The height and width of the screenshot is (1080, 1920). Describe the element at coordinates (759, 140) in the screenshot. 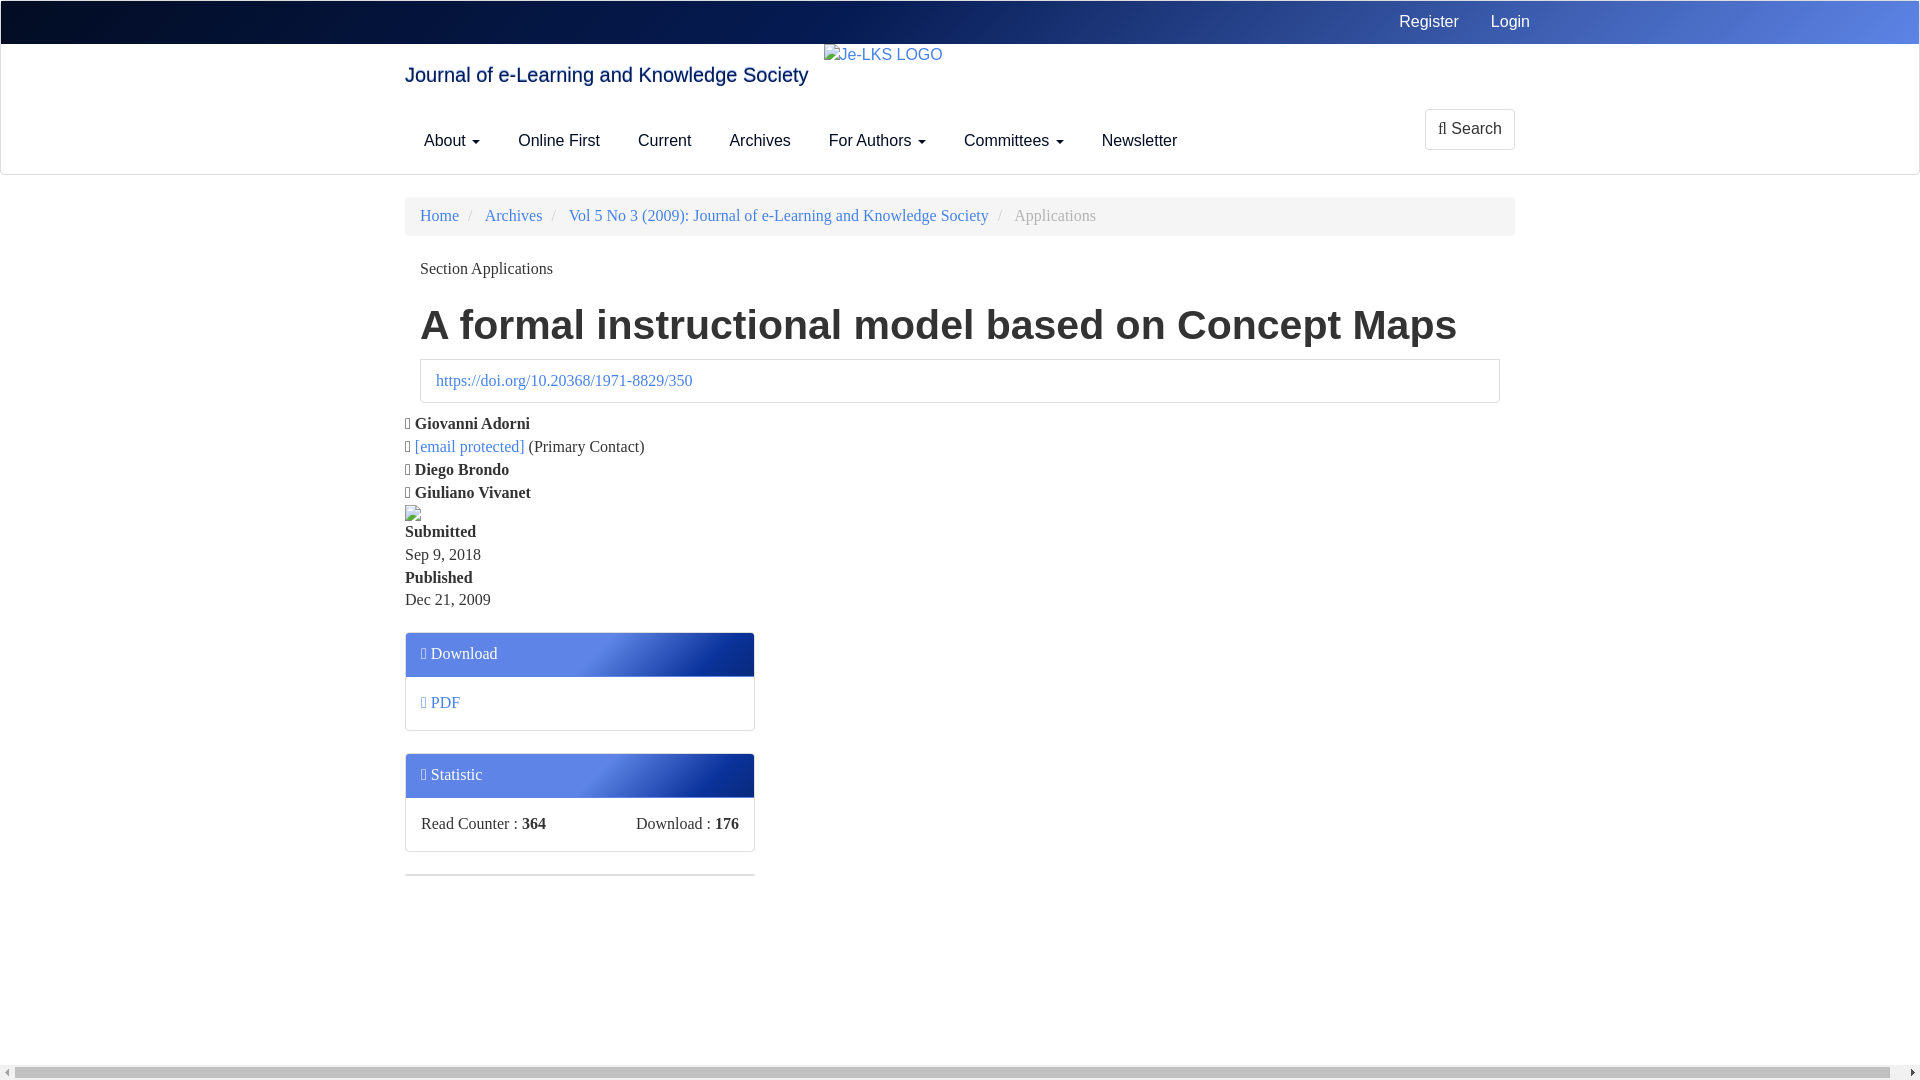

I see `Archives` at that location.